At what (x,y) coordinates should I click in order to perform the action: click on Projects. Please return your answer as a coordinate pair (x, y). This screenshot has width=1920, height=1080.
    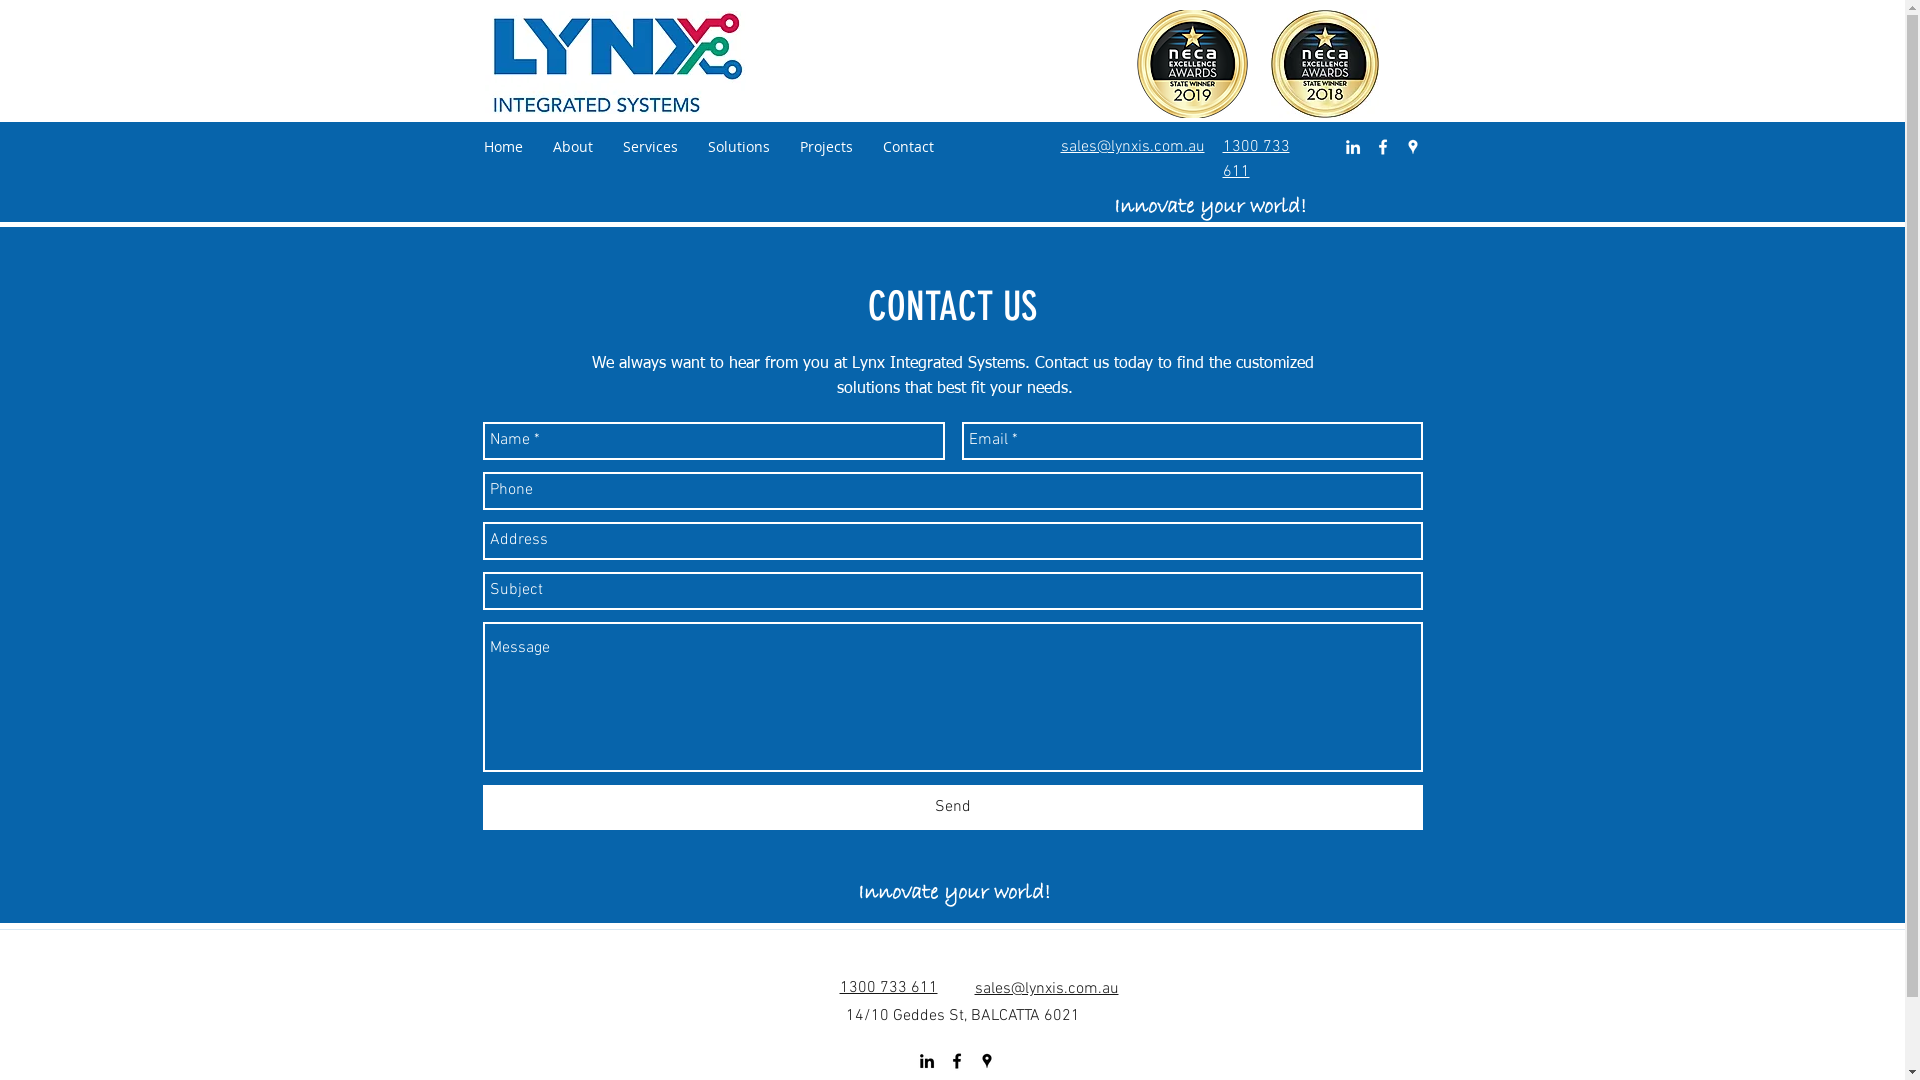
    Looking at the image, I should click on (826, 147).